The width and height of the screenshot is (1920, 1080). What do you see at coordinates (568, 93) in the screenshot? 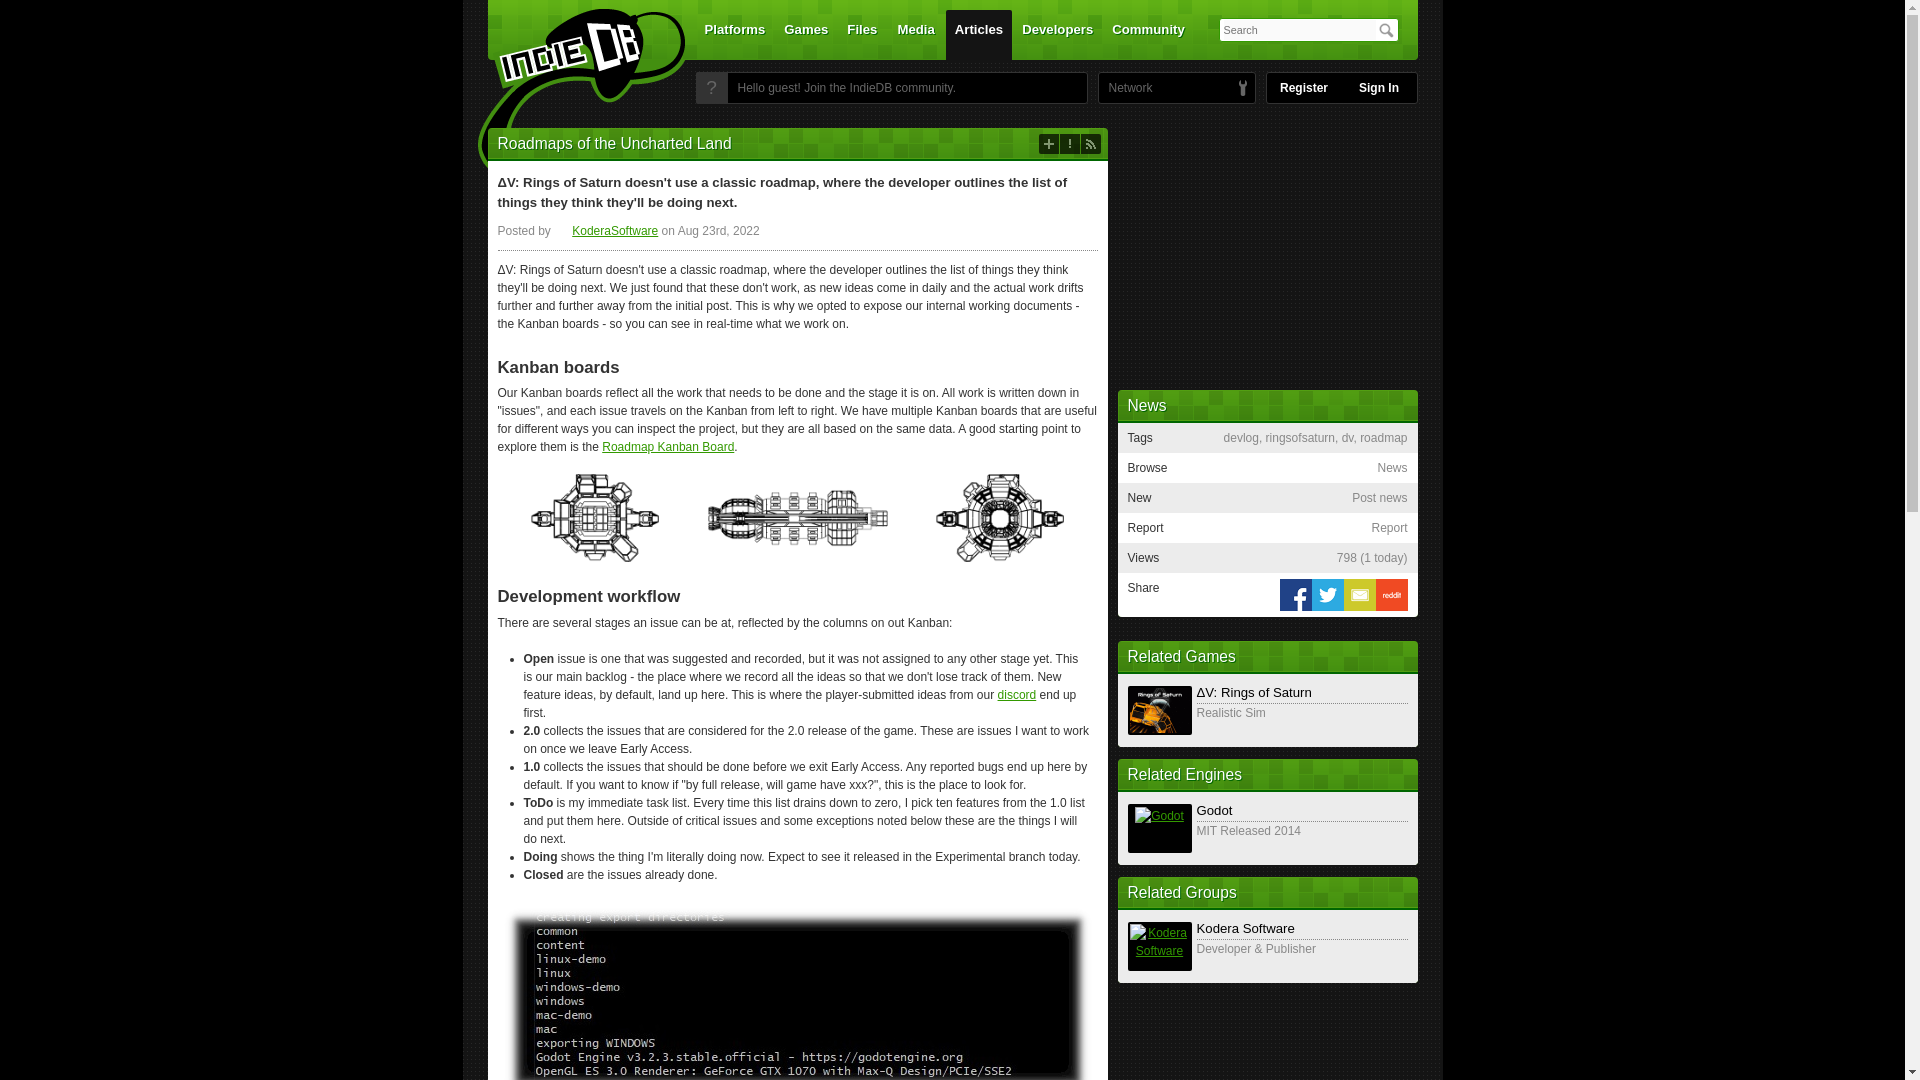
I see `Home` at bounding box center [568, 93].